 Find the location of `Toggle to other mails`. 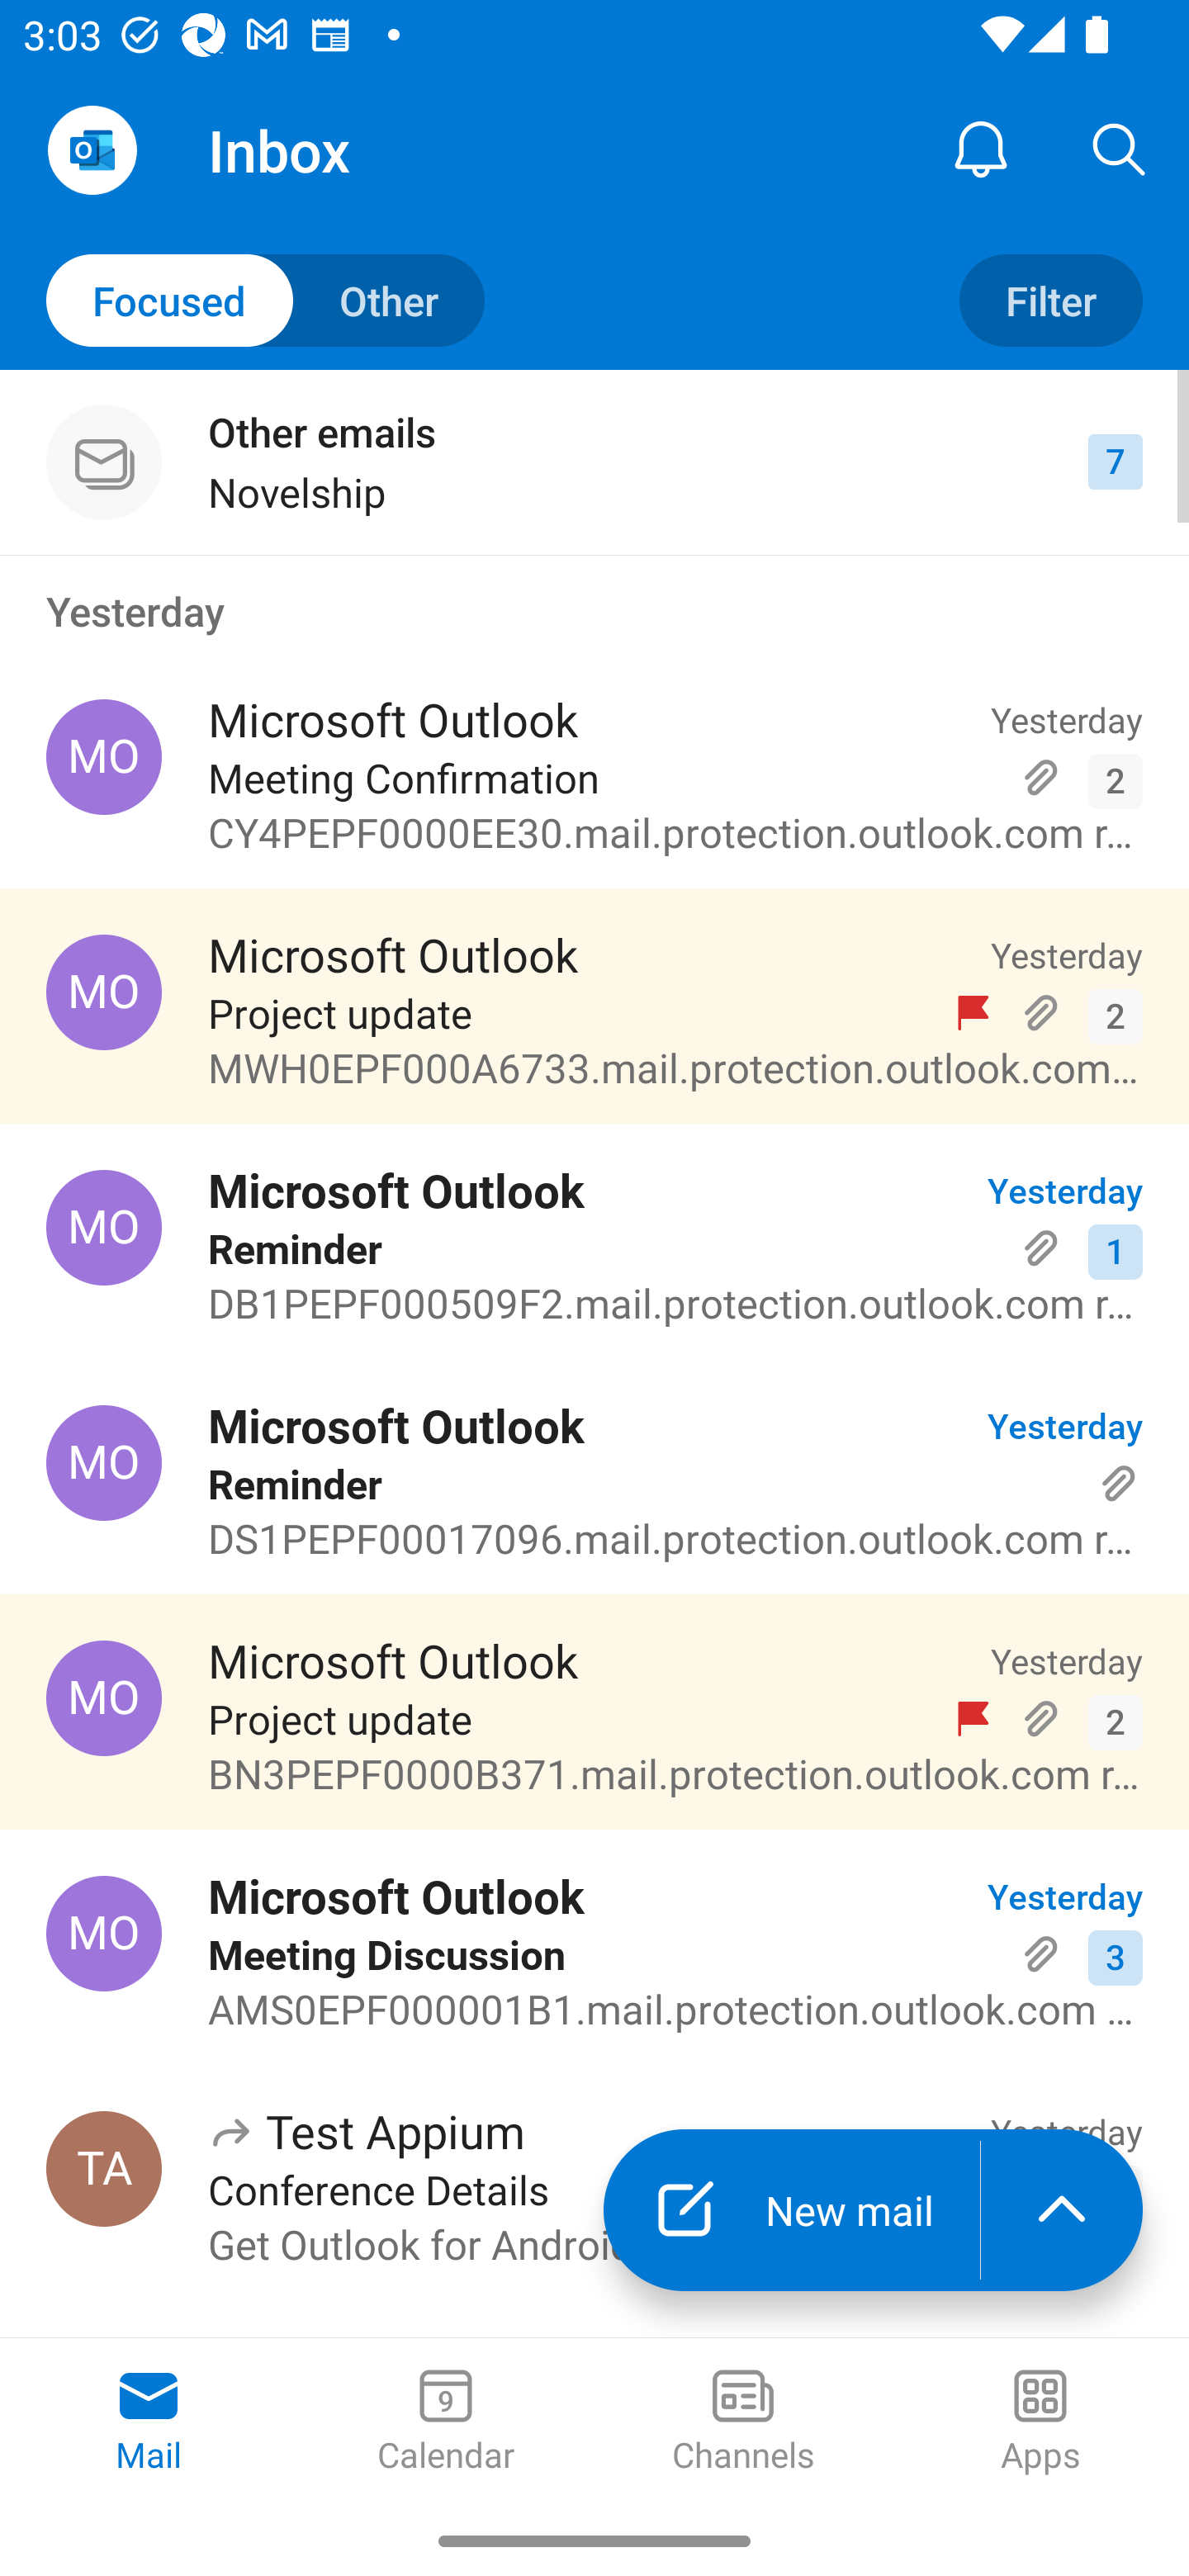

Toggle to other mails is located at coordinates (266, 301).